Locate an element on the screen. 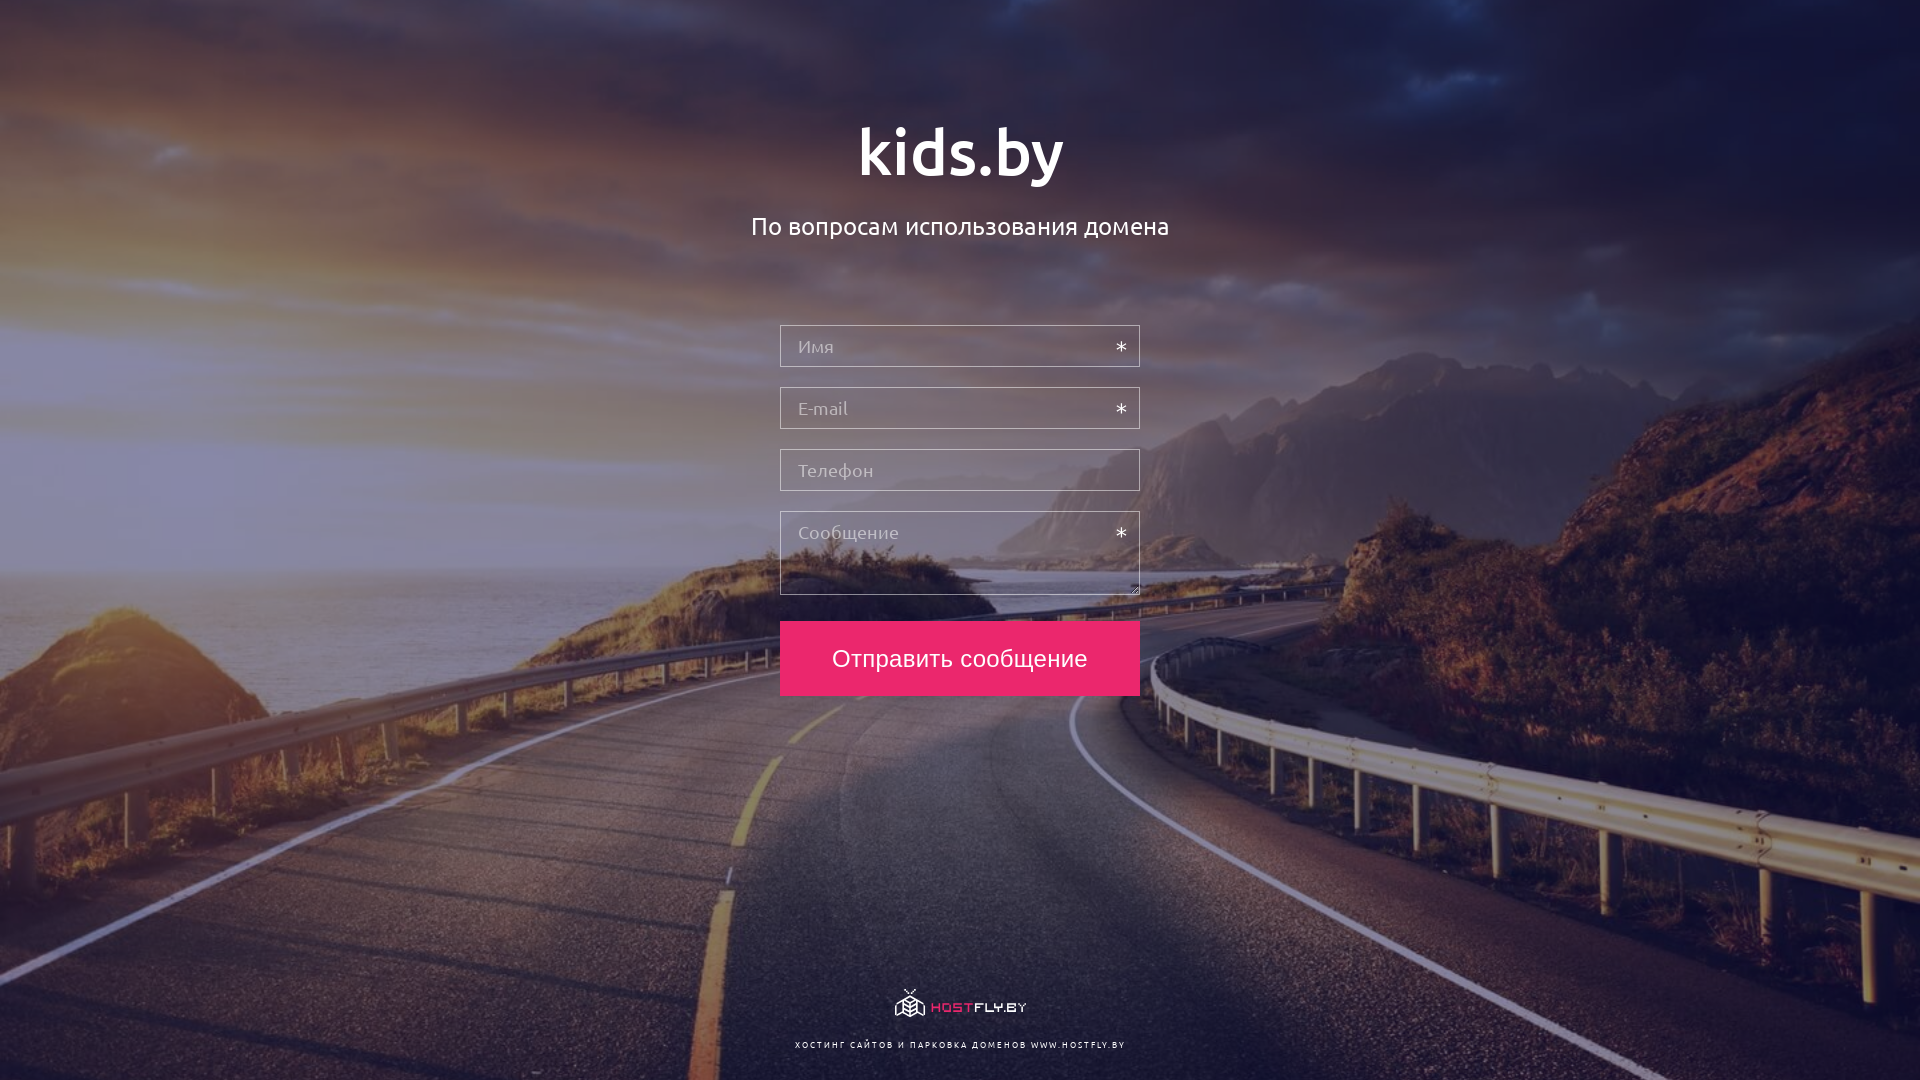 The height and width of the screenshot is (1080, 1920). WWW.HOSTFLY.BY is located at coordinates (1078, 1044).